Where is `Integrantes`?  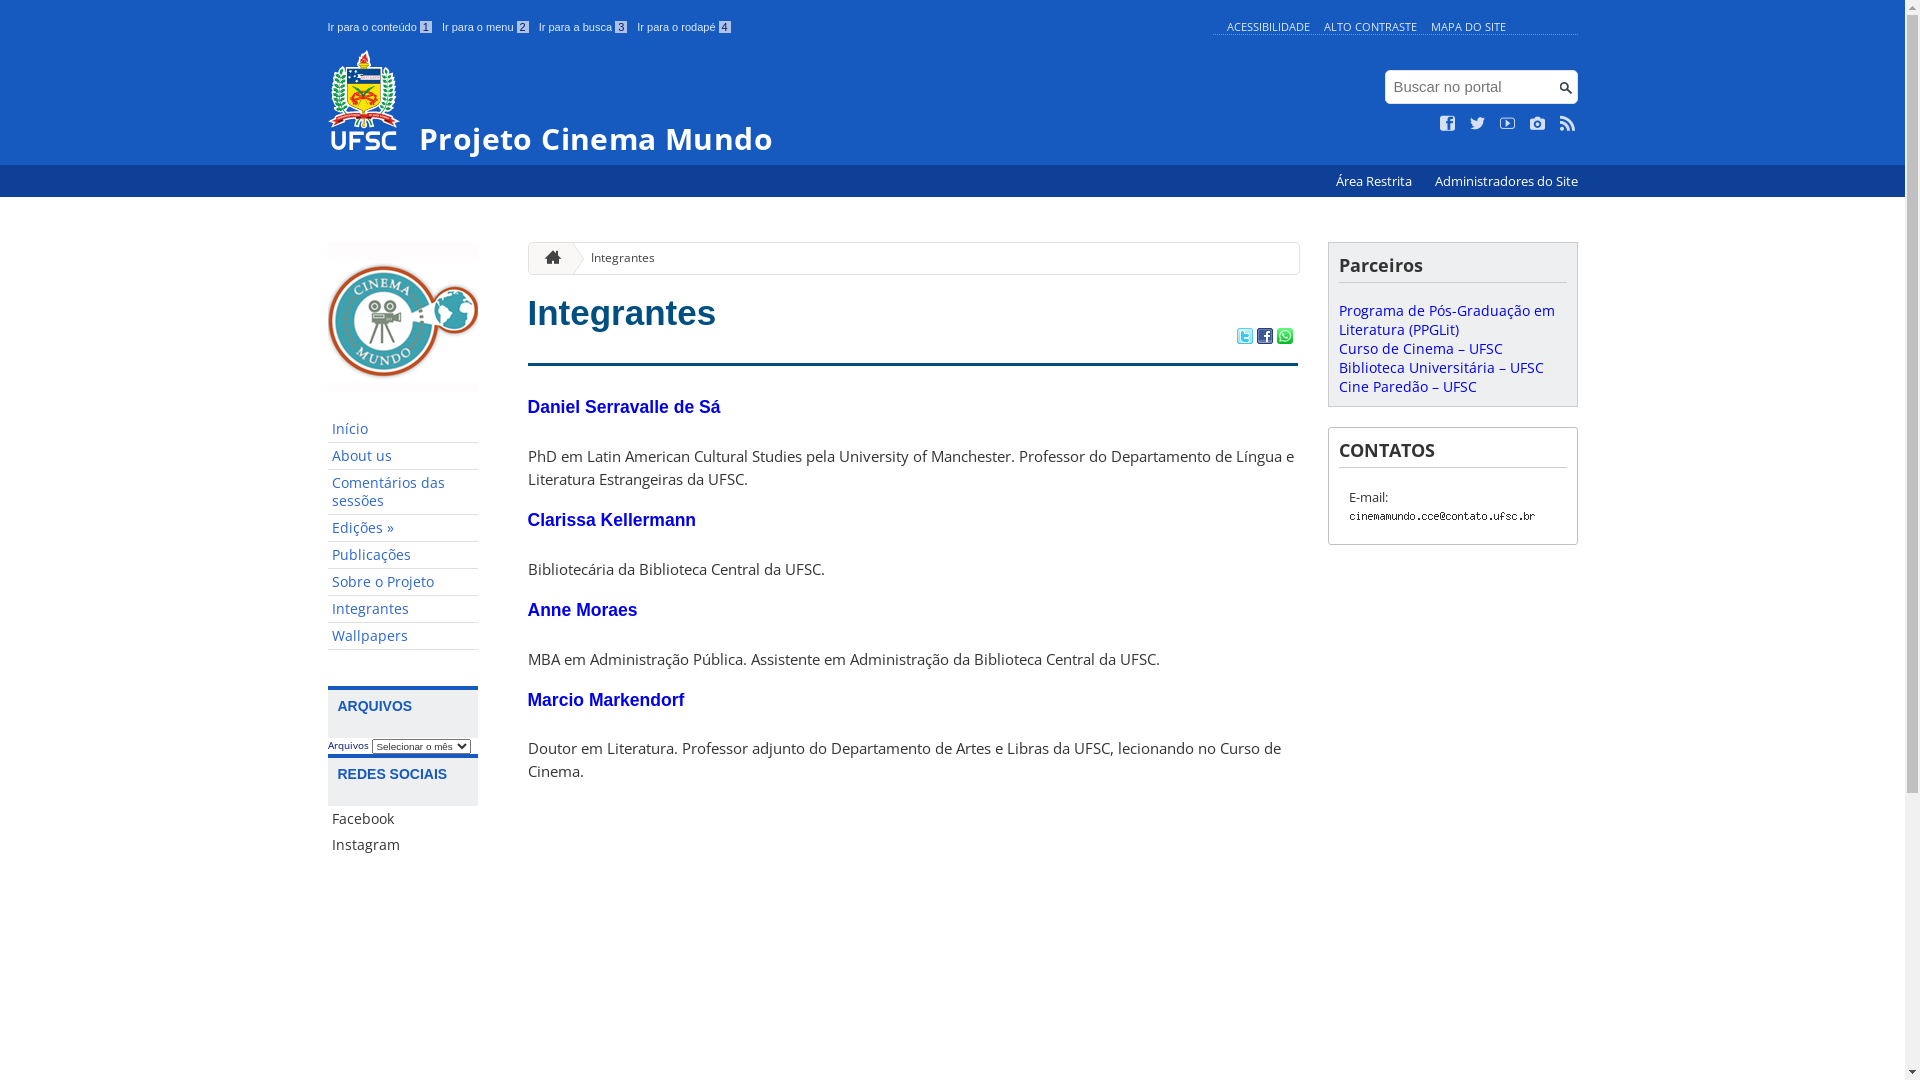 Integrantes is located at coordinates (615, 258).